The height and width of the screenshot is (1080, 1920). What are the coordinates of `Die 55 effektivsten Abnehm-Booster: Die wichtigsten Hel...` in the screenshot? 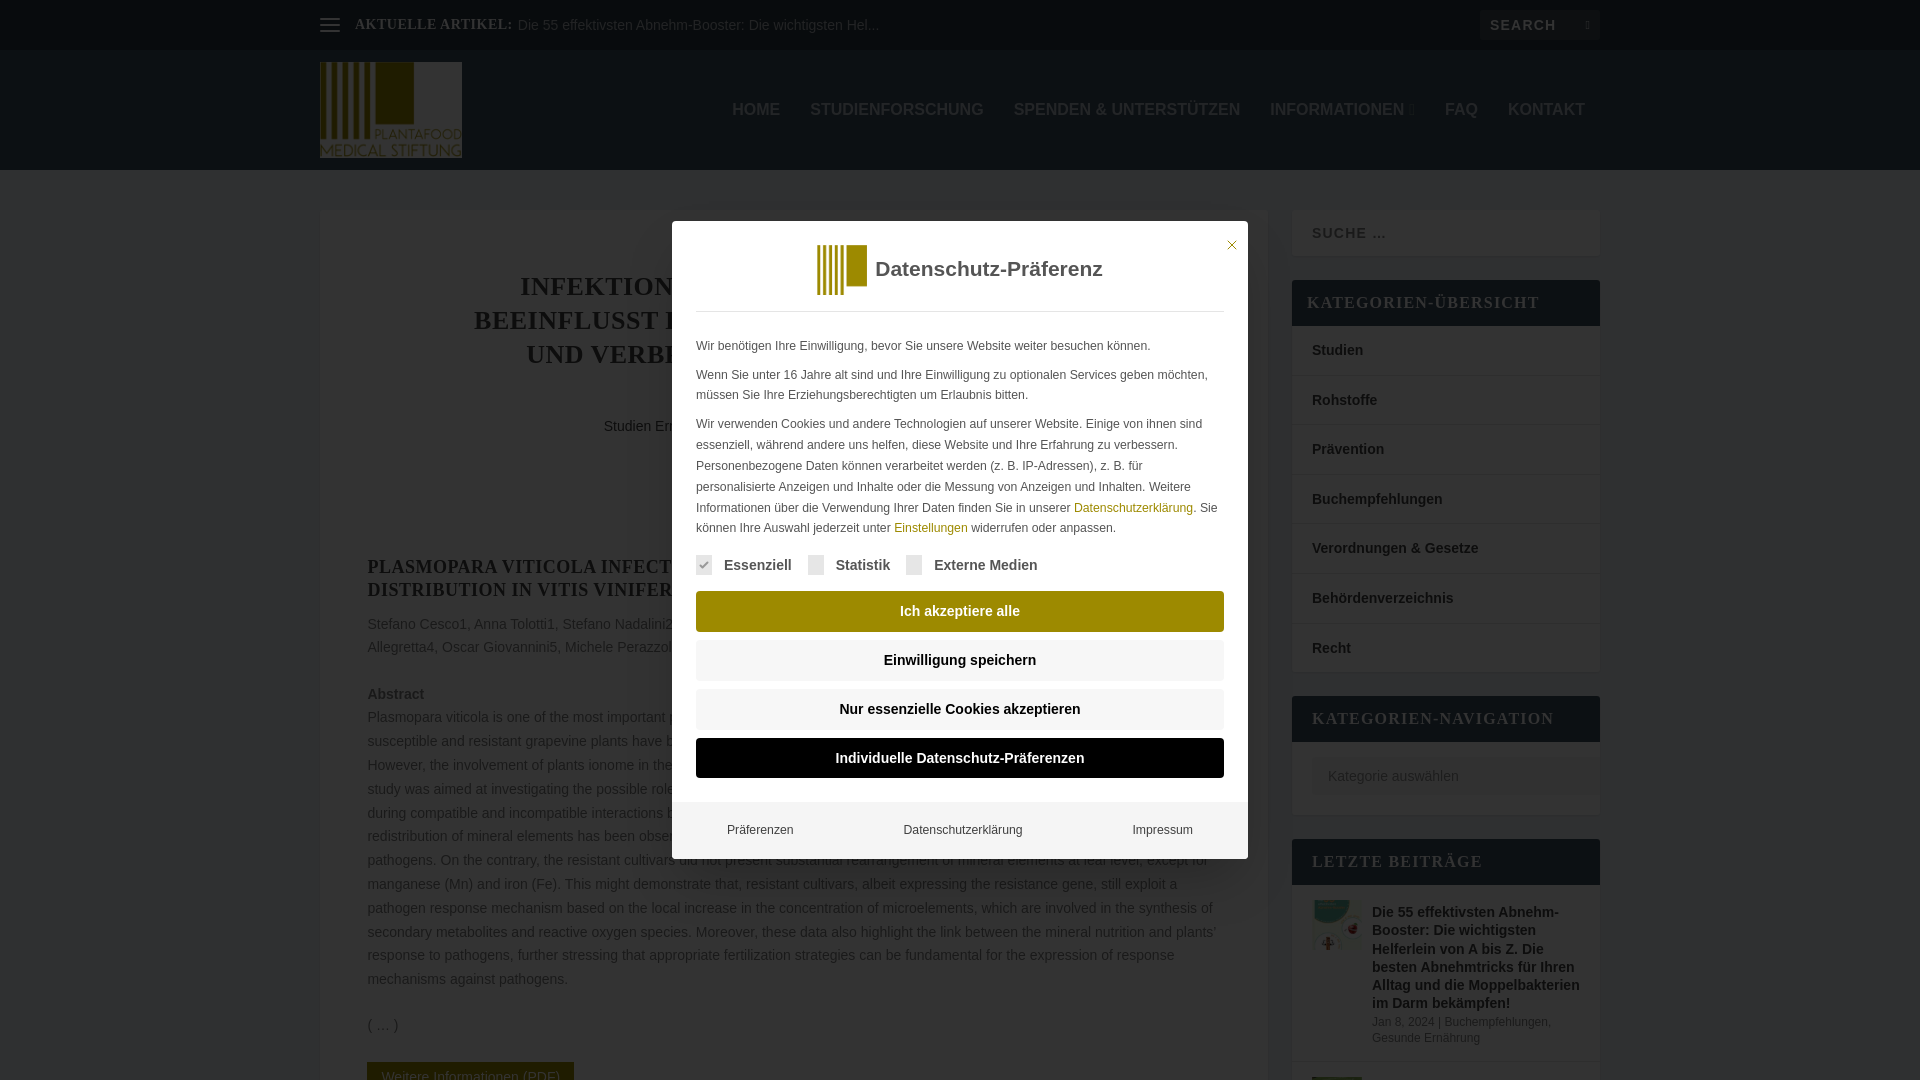 It's located at (698, 25).